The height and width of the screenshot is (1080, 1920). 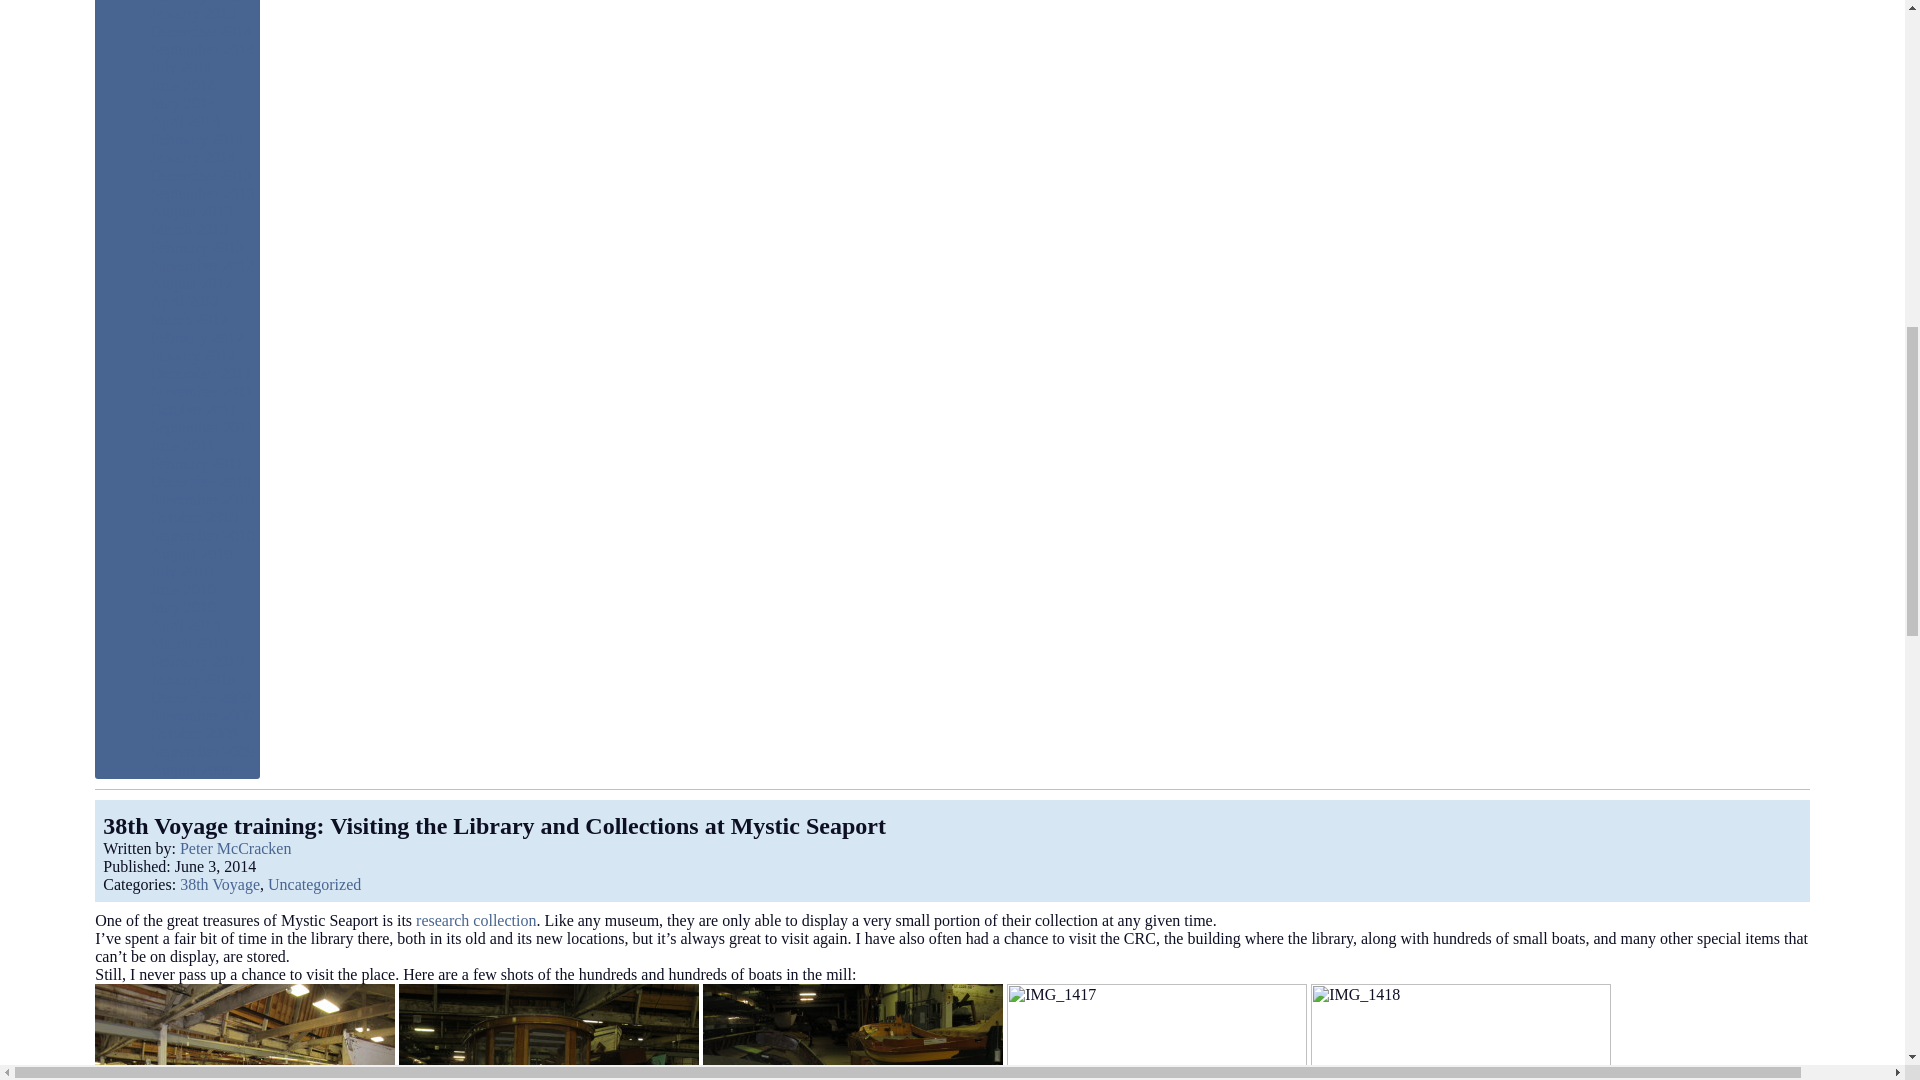 What do you see at coordinates (236, 848) in the screenshot?
I see `View all posts by Peter McCracken` at bounding box center [236, 848].